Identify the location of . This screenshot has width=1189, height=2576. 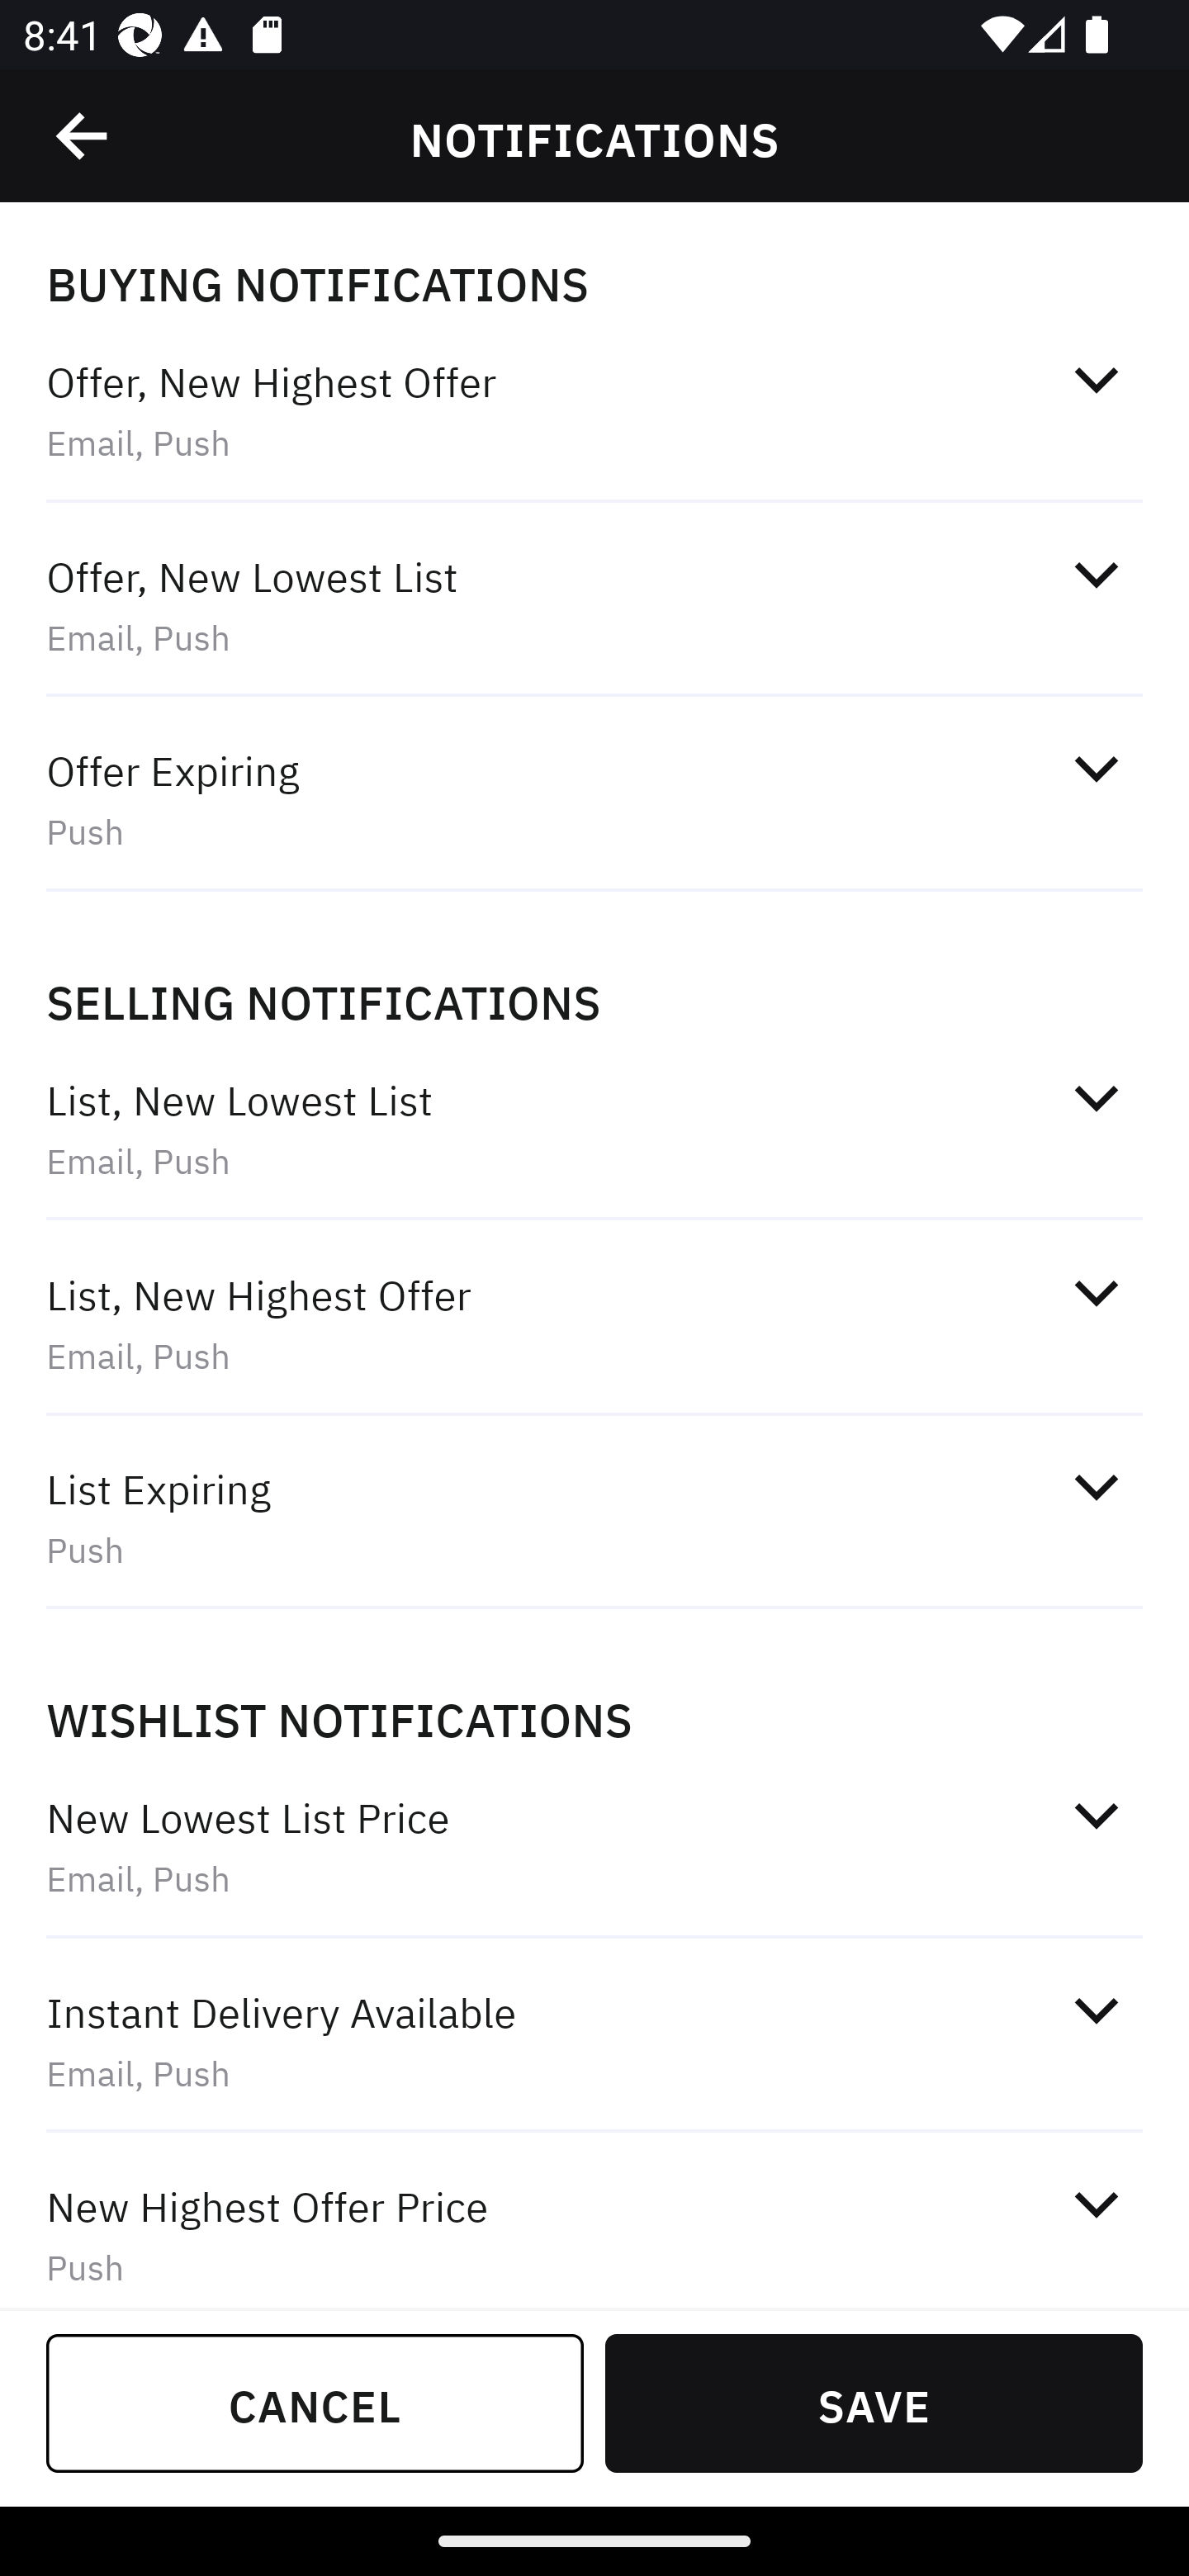
(1096, 1293).